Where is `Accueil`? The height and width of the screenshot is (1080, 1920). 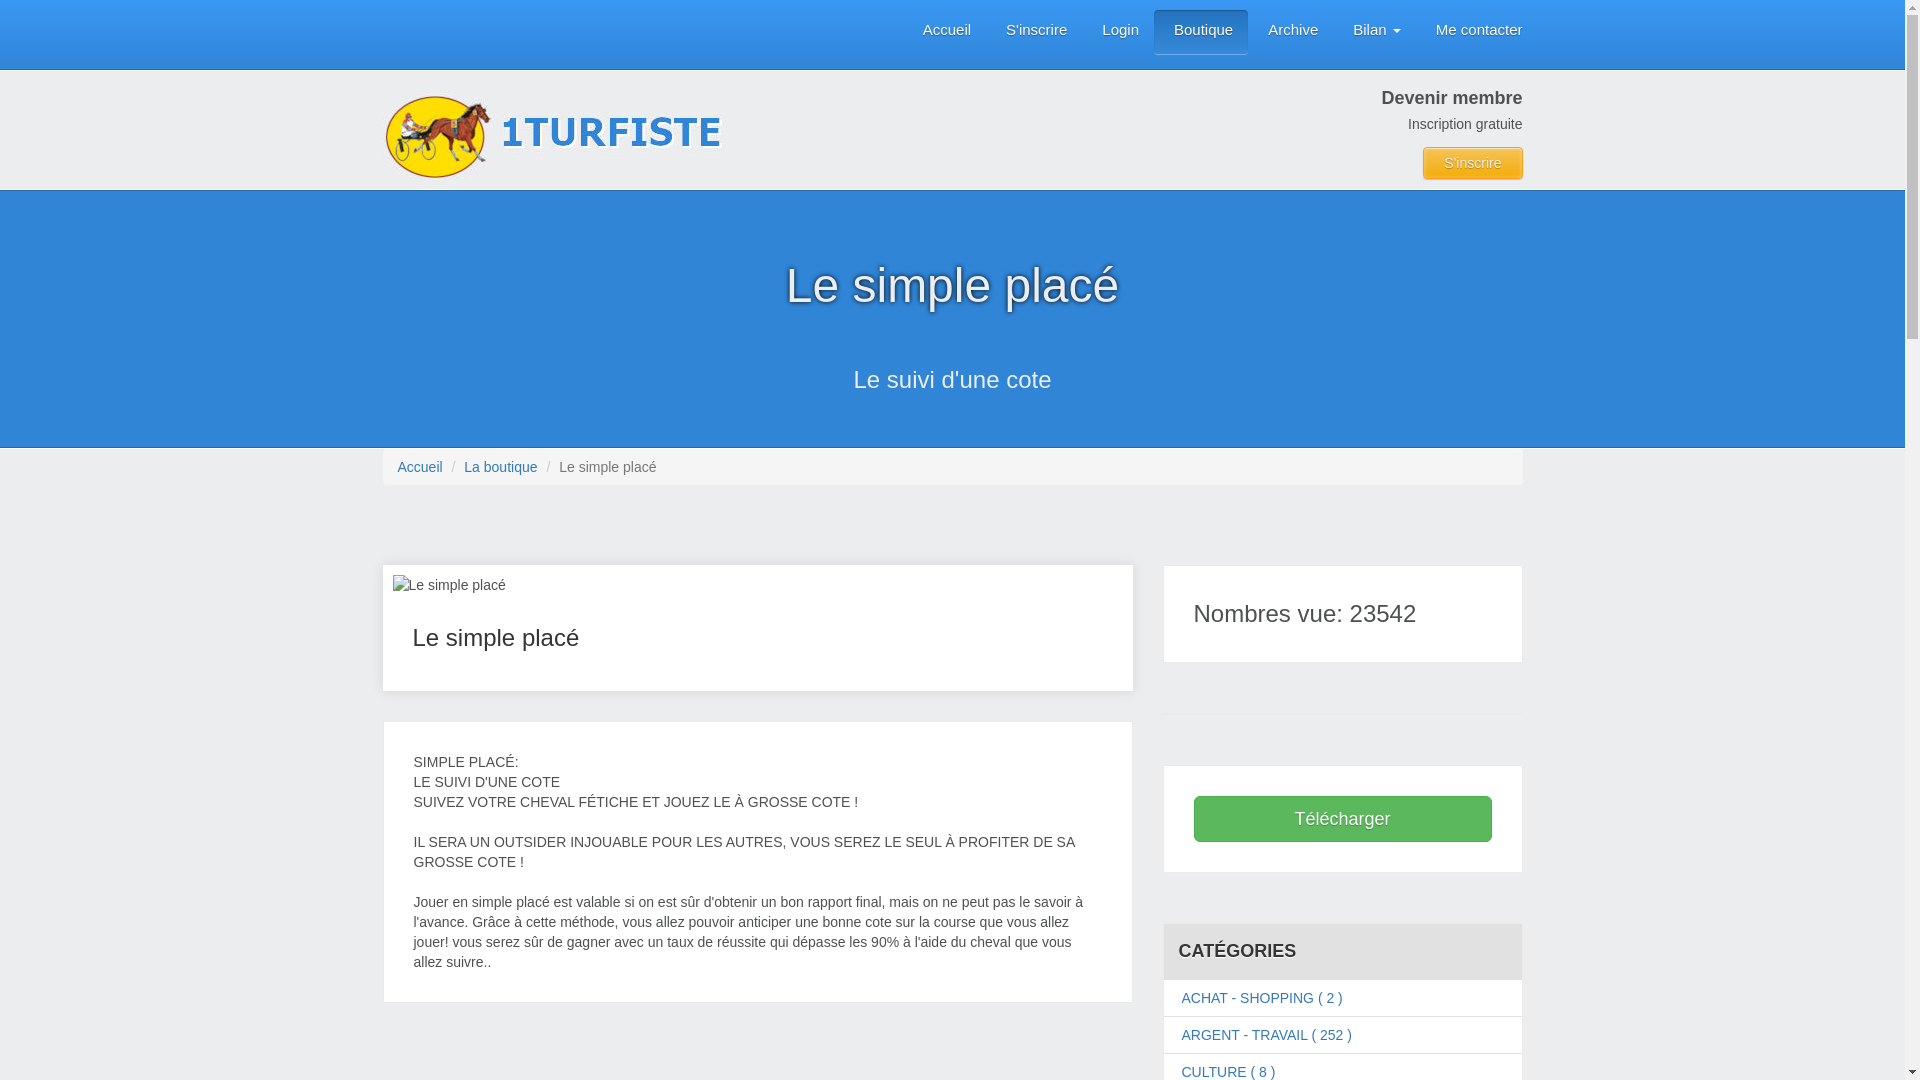
Accueil is located at coordinates (420, 467).